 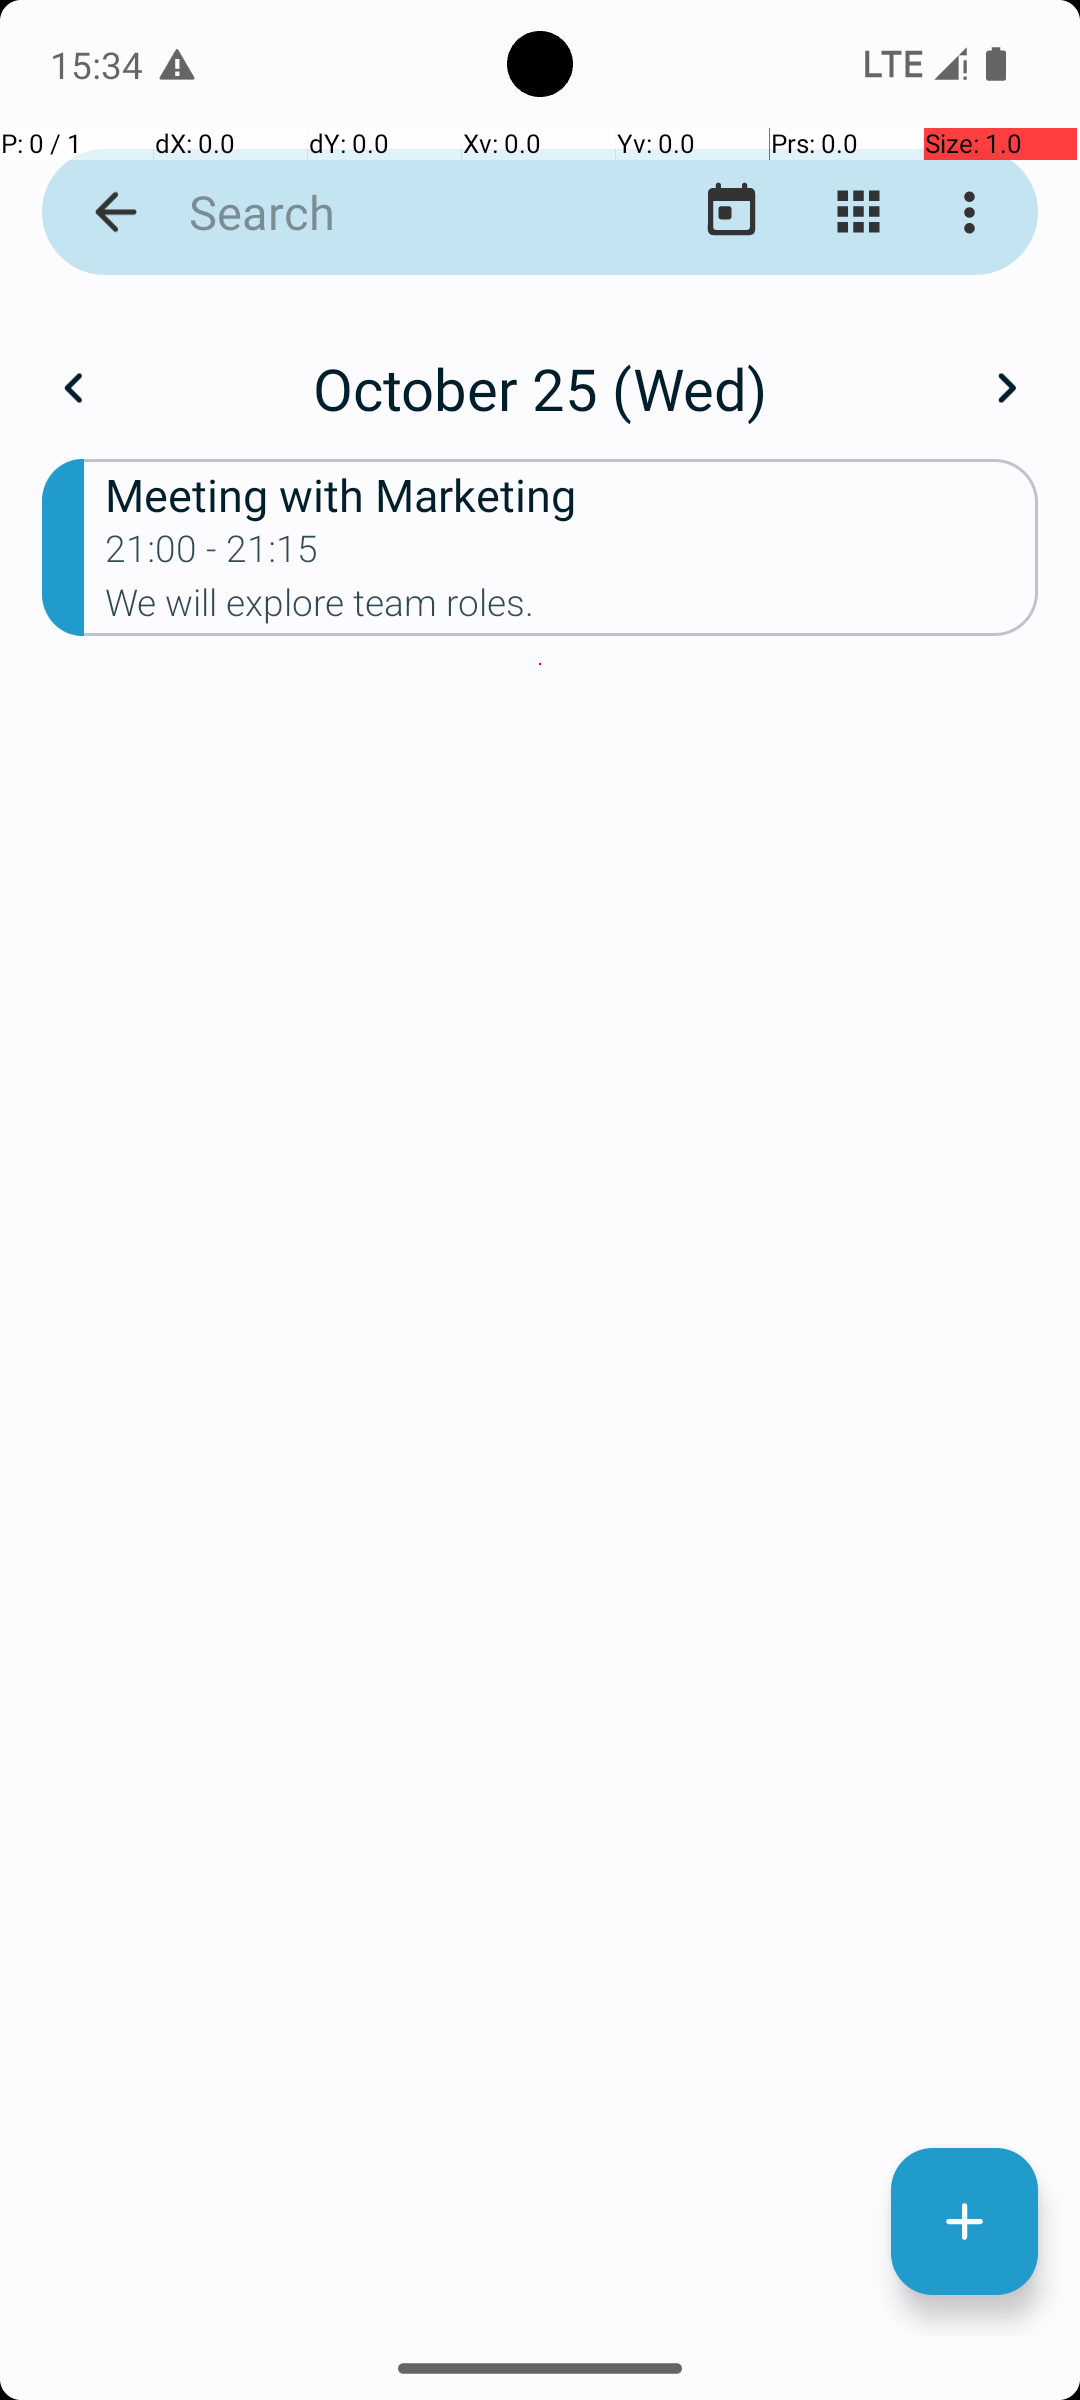 What do you see at coordinates (540, 388) in the screenshot?
I see `October 25 (Wed)` at bounding box center [540, 388].